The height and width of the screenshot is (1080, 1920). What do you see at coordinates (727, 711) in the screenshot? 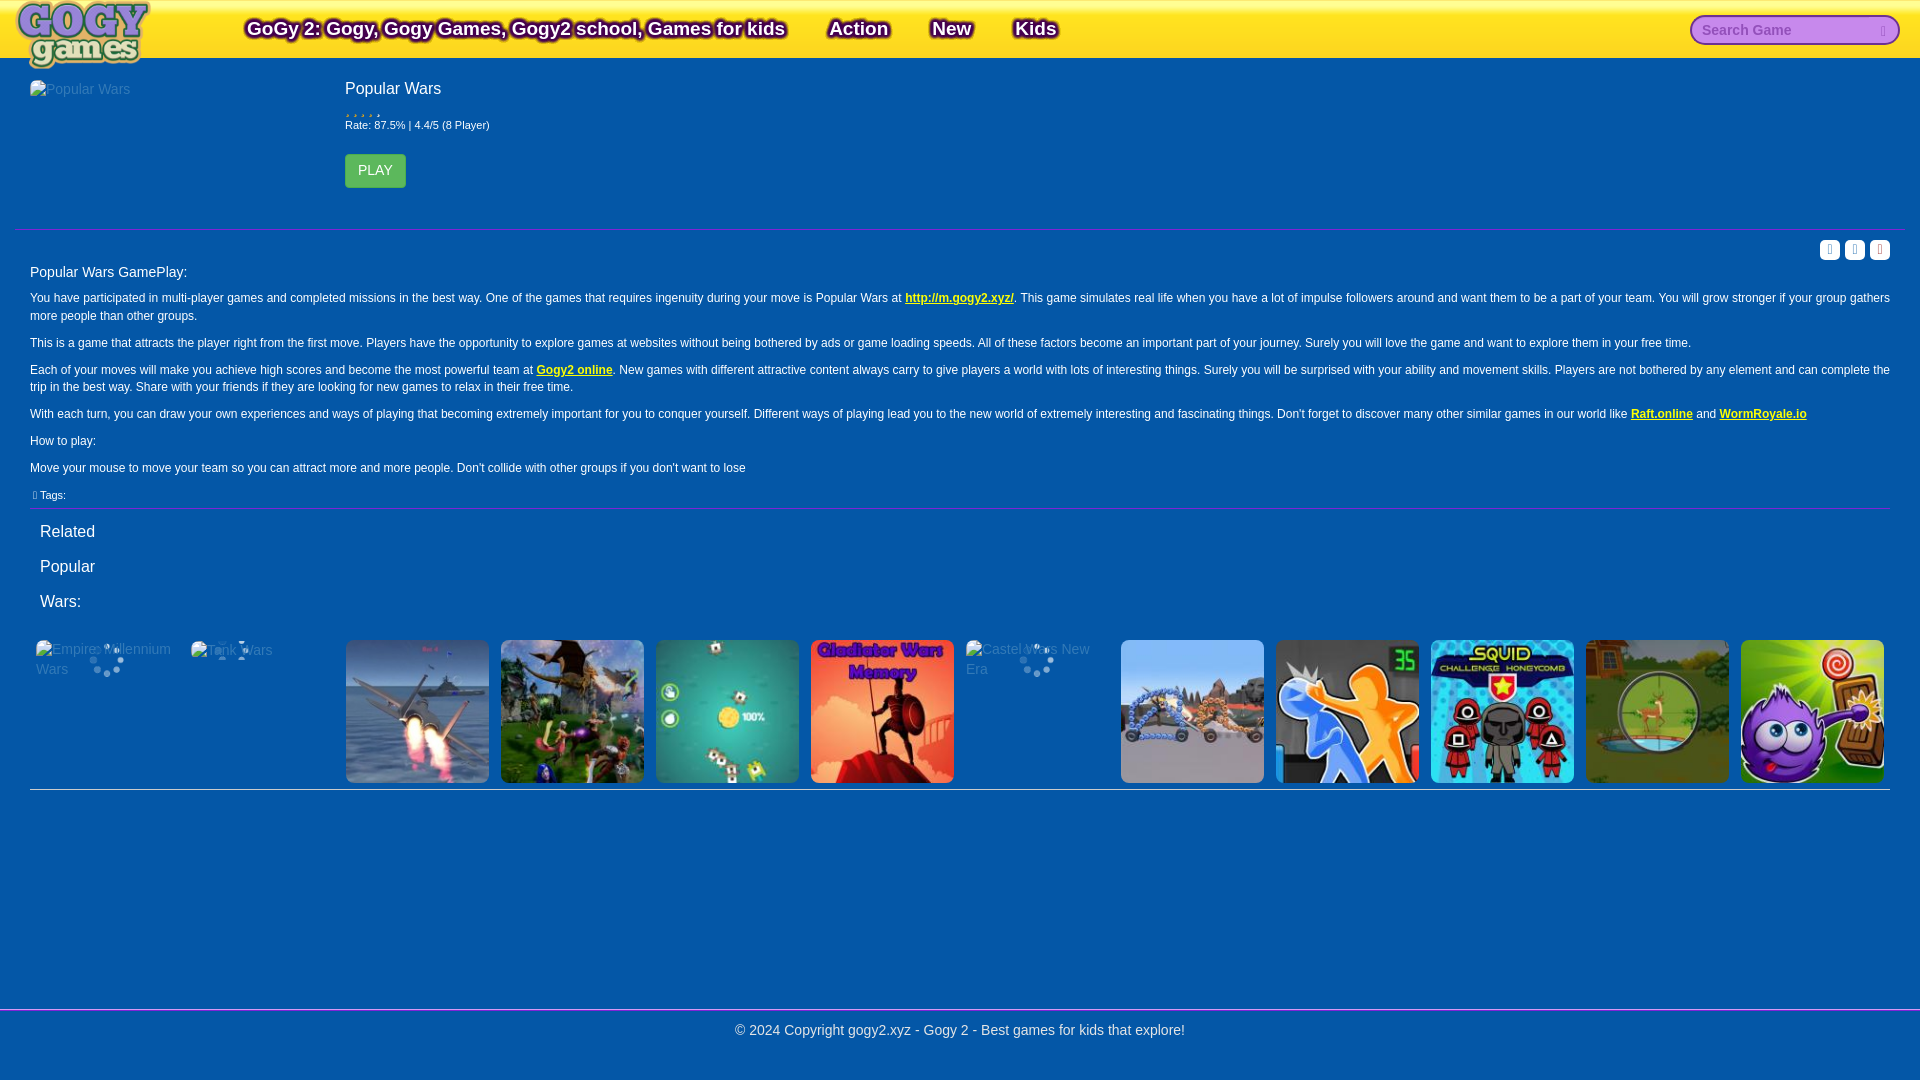
I see `Cheesy Wars` at bounding box center [727, 711].